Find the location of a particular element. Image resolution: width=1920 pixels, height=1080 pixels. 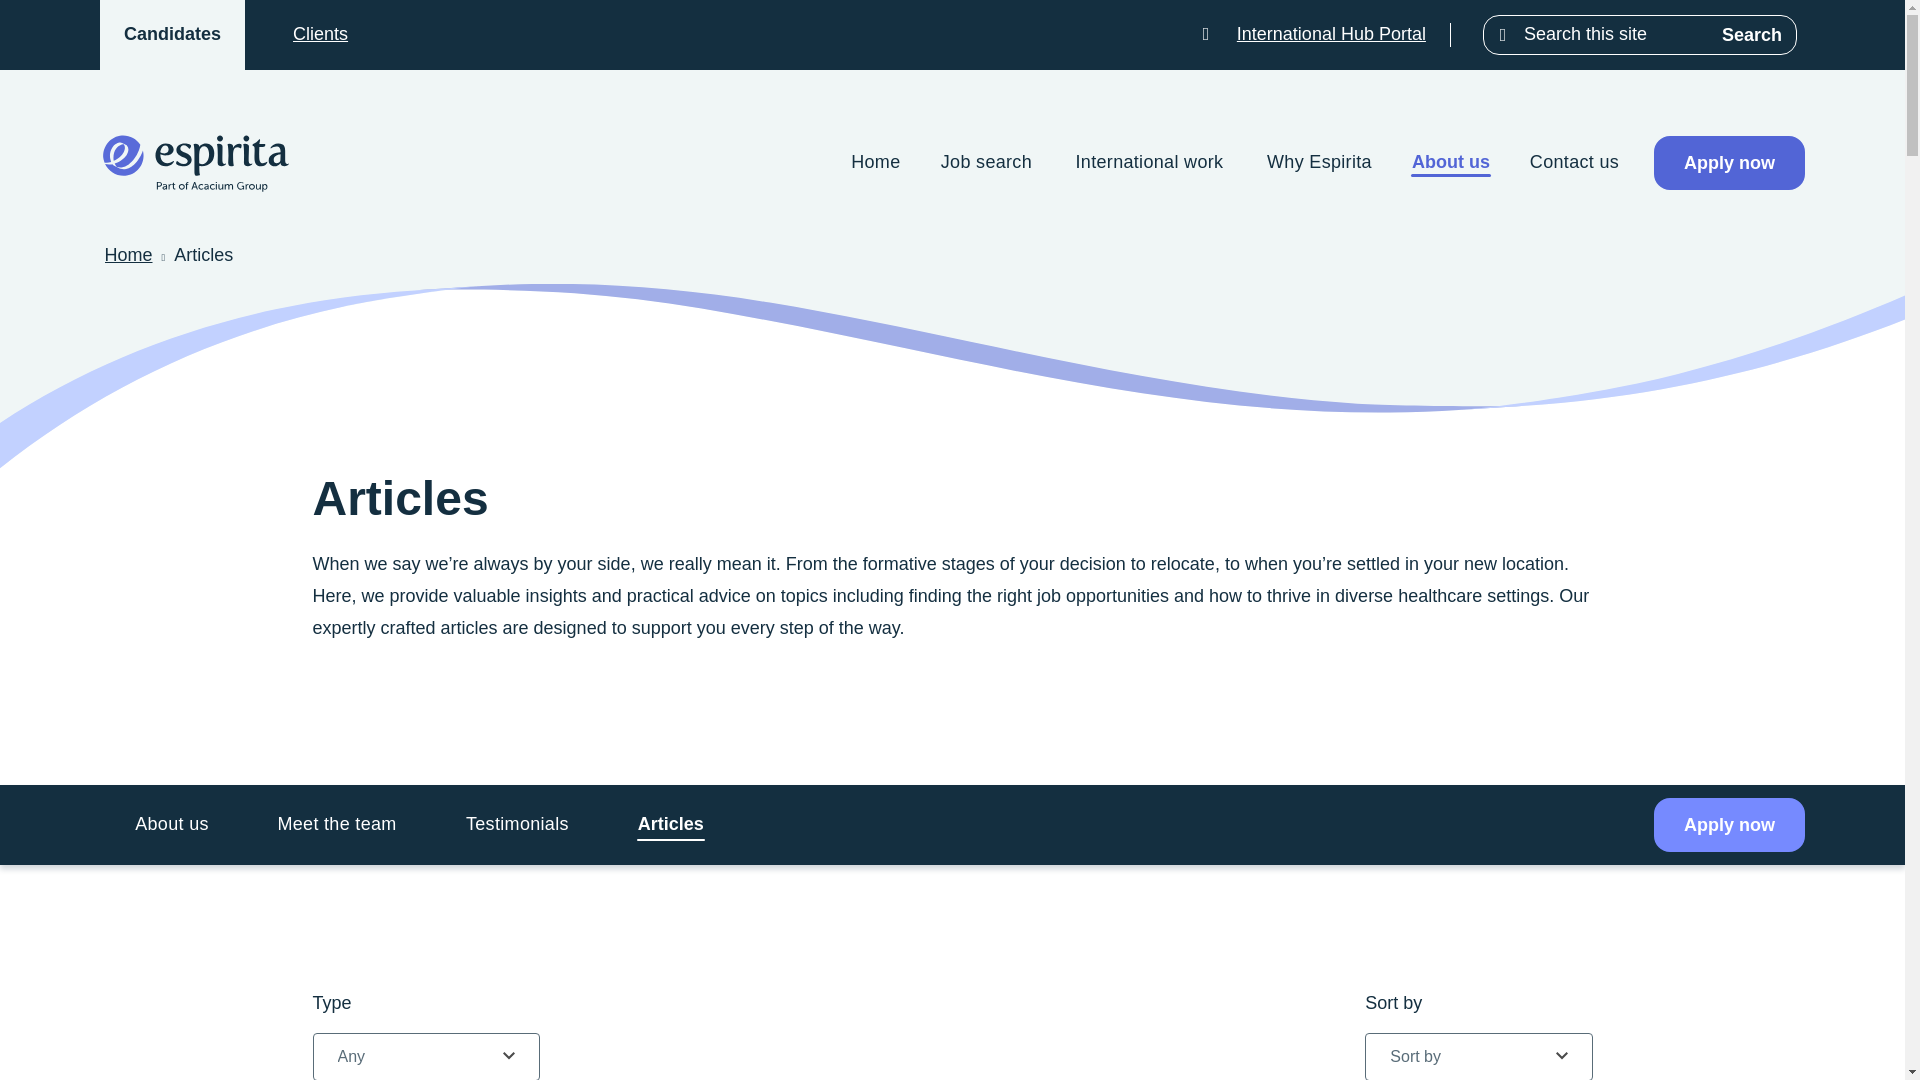

About us is located at coordinates (172, 824).